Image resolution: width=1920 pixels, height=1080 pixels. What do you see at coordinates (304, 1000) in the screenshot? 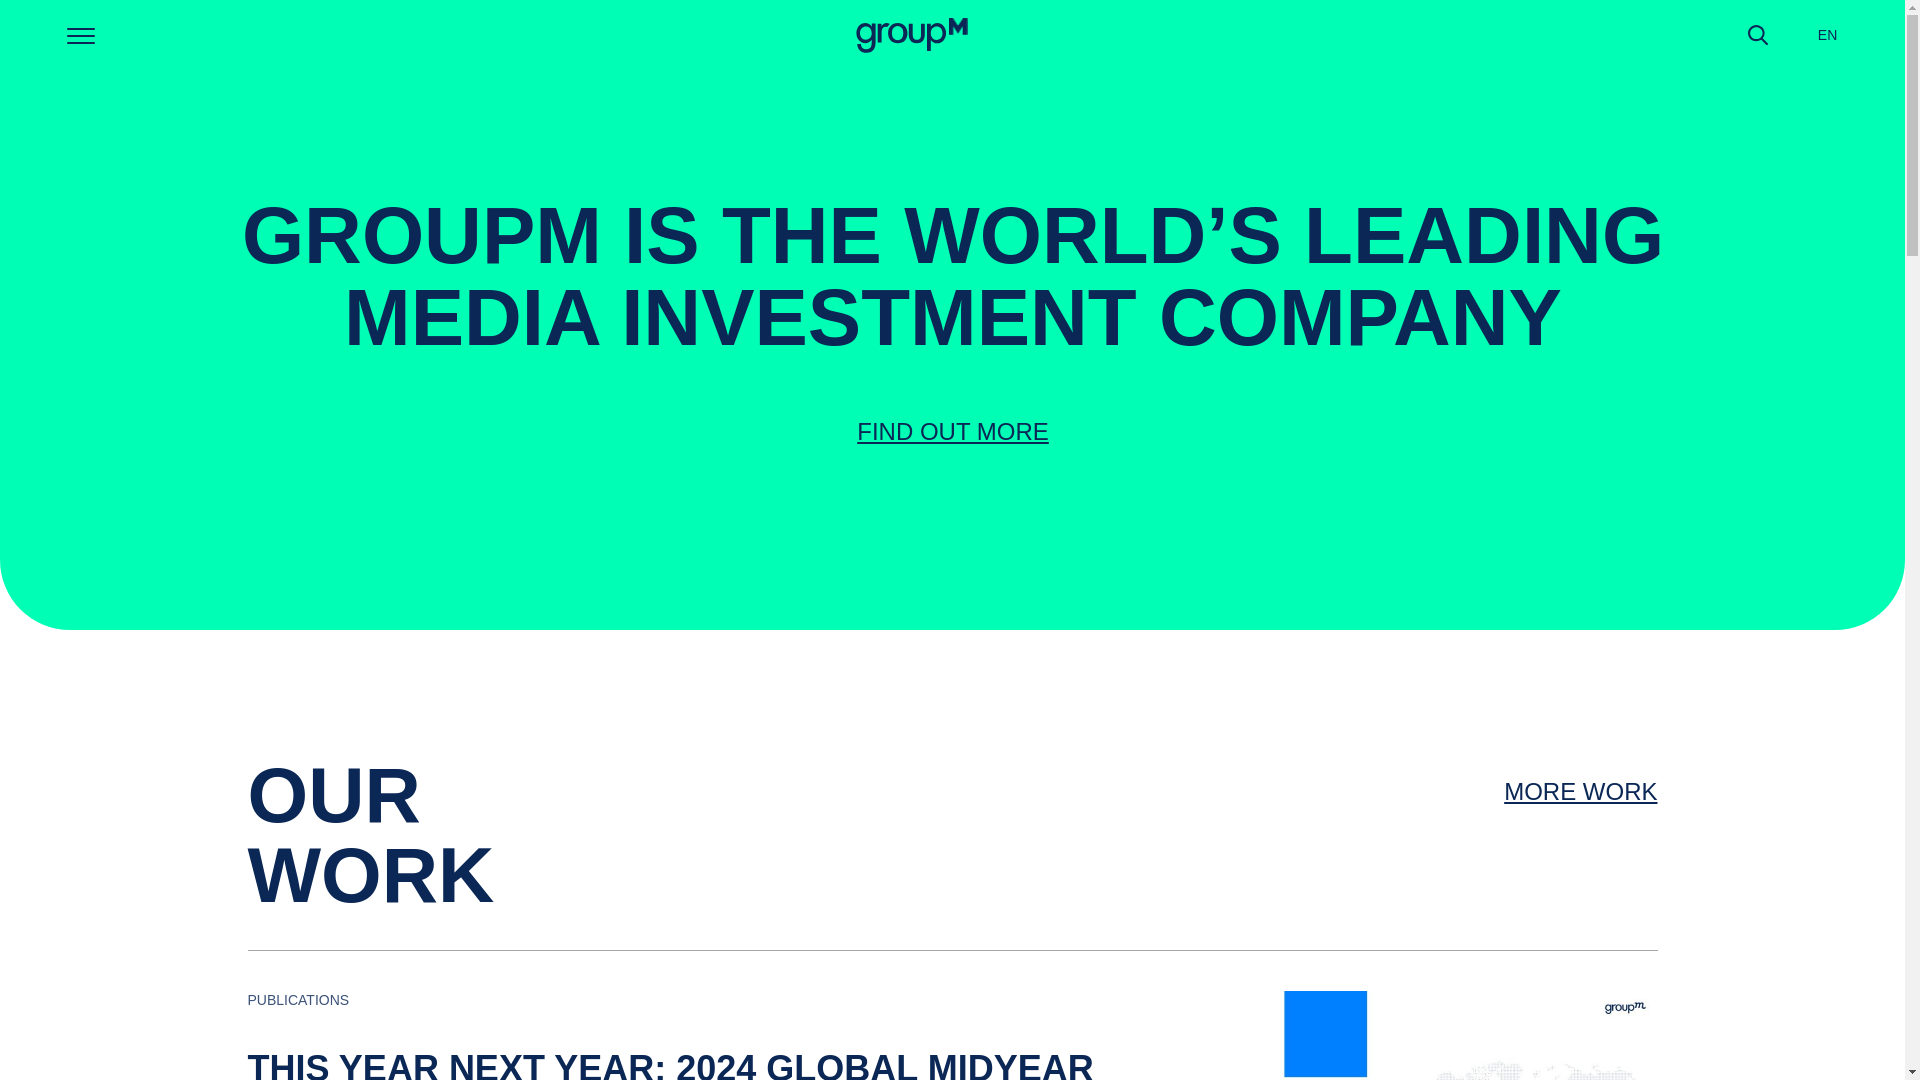
I see `PUBLICATIONS` at bounding box center [304, 1000].